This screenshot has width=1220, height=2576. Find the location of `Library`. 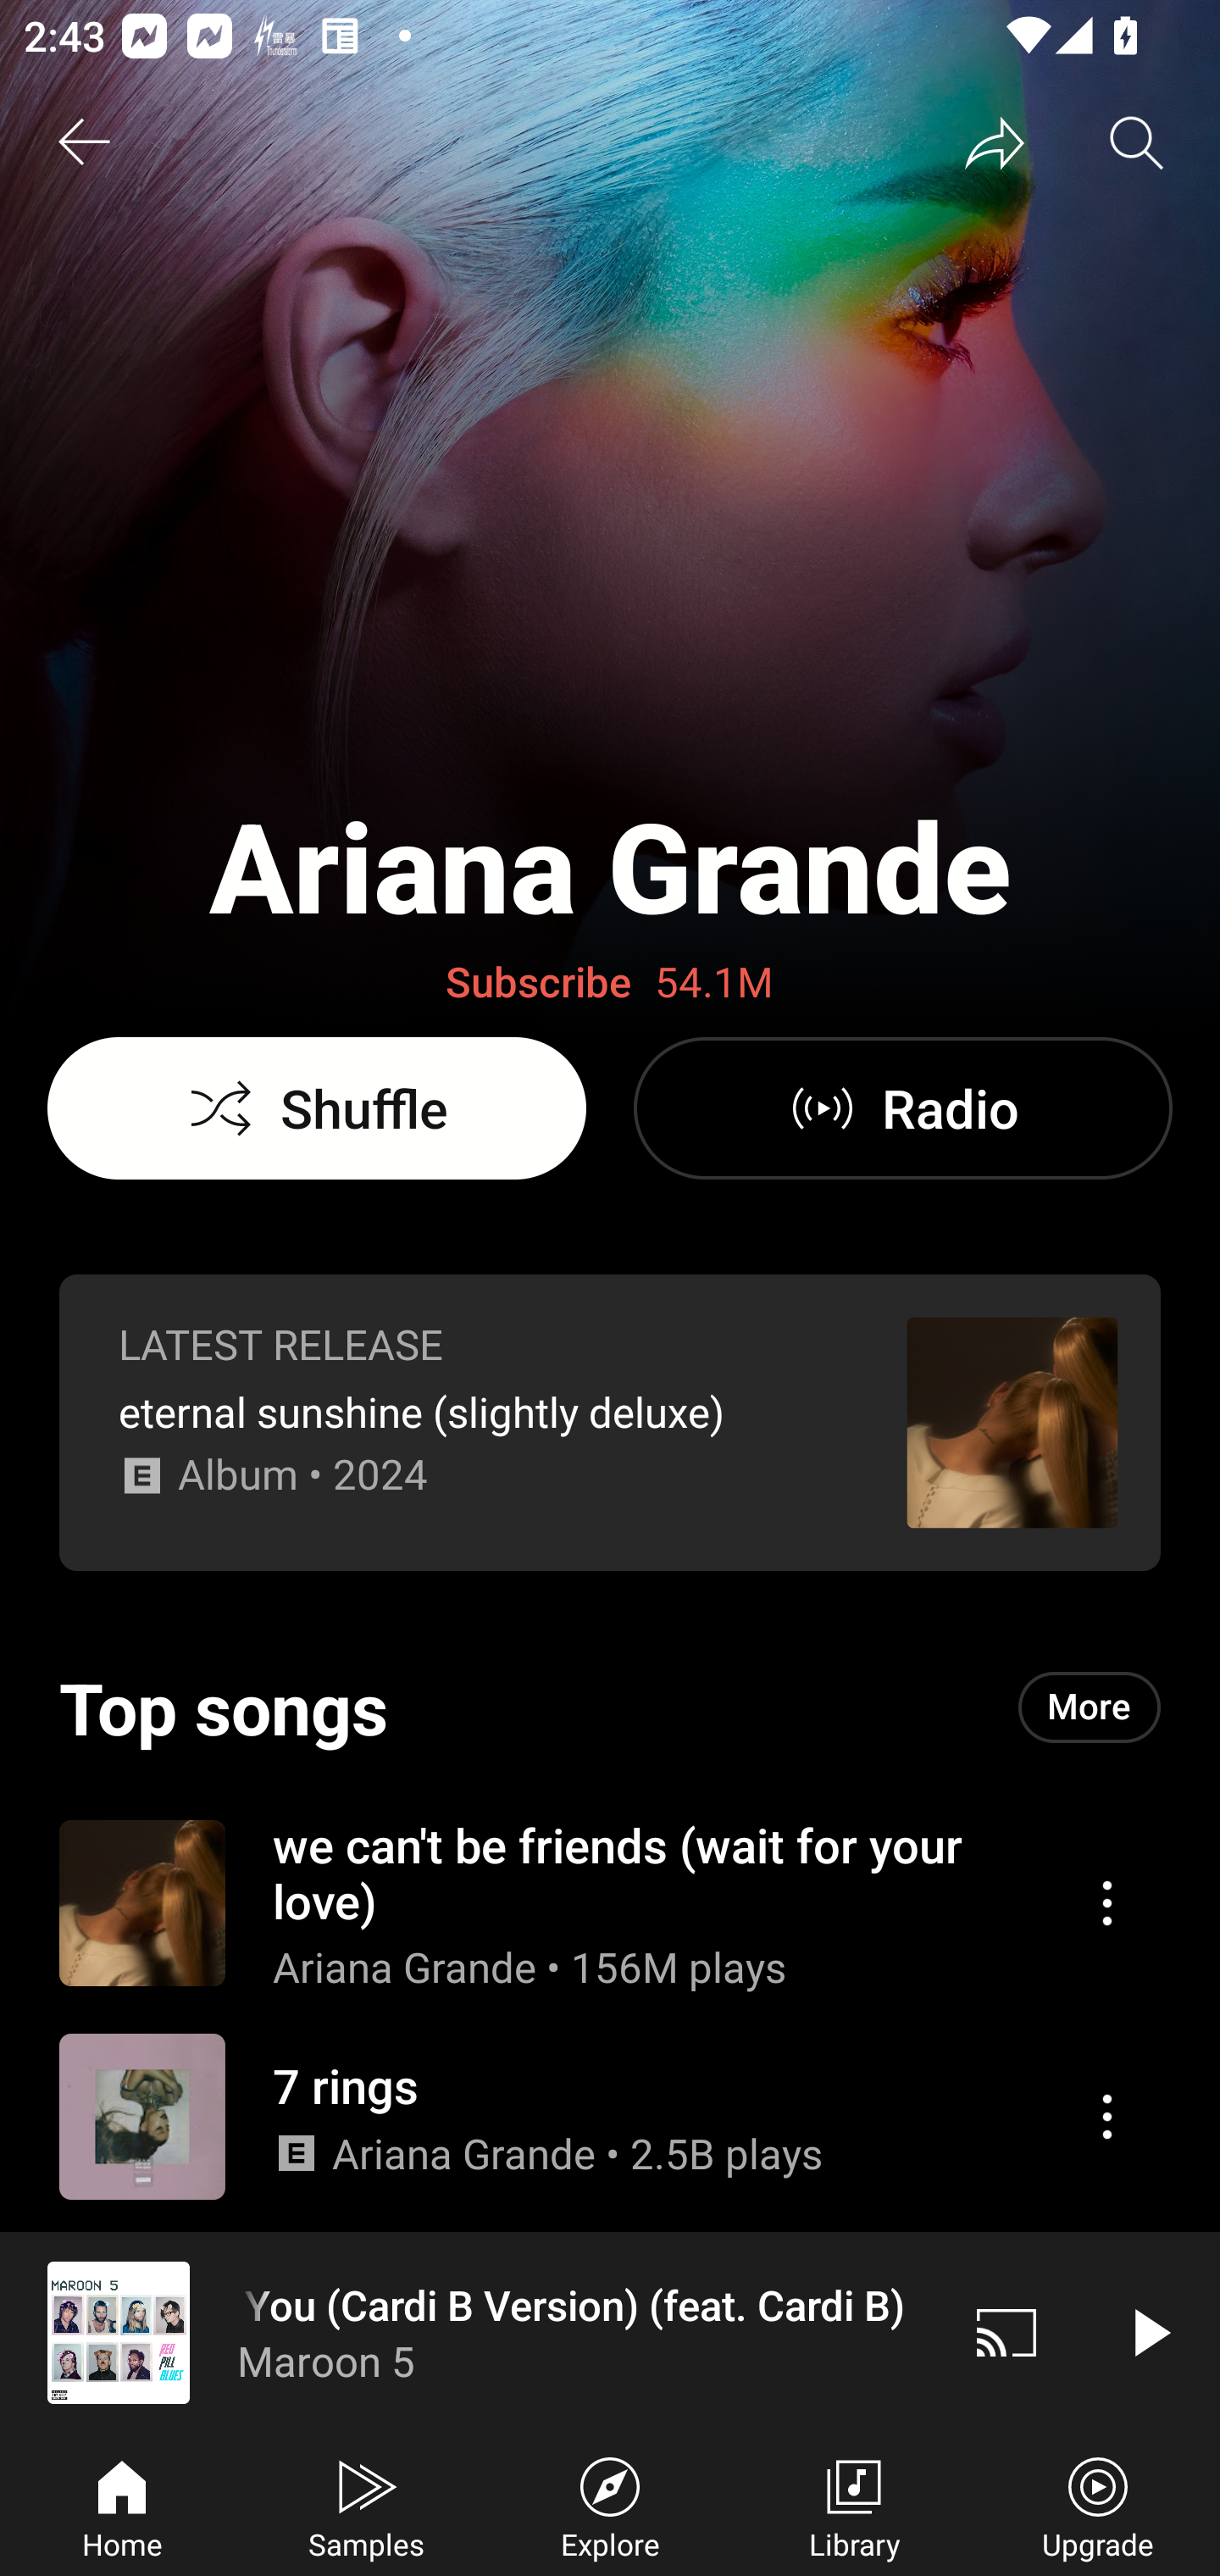

Library is located at coordinates (854, 2505).